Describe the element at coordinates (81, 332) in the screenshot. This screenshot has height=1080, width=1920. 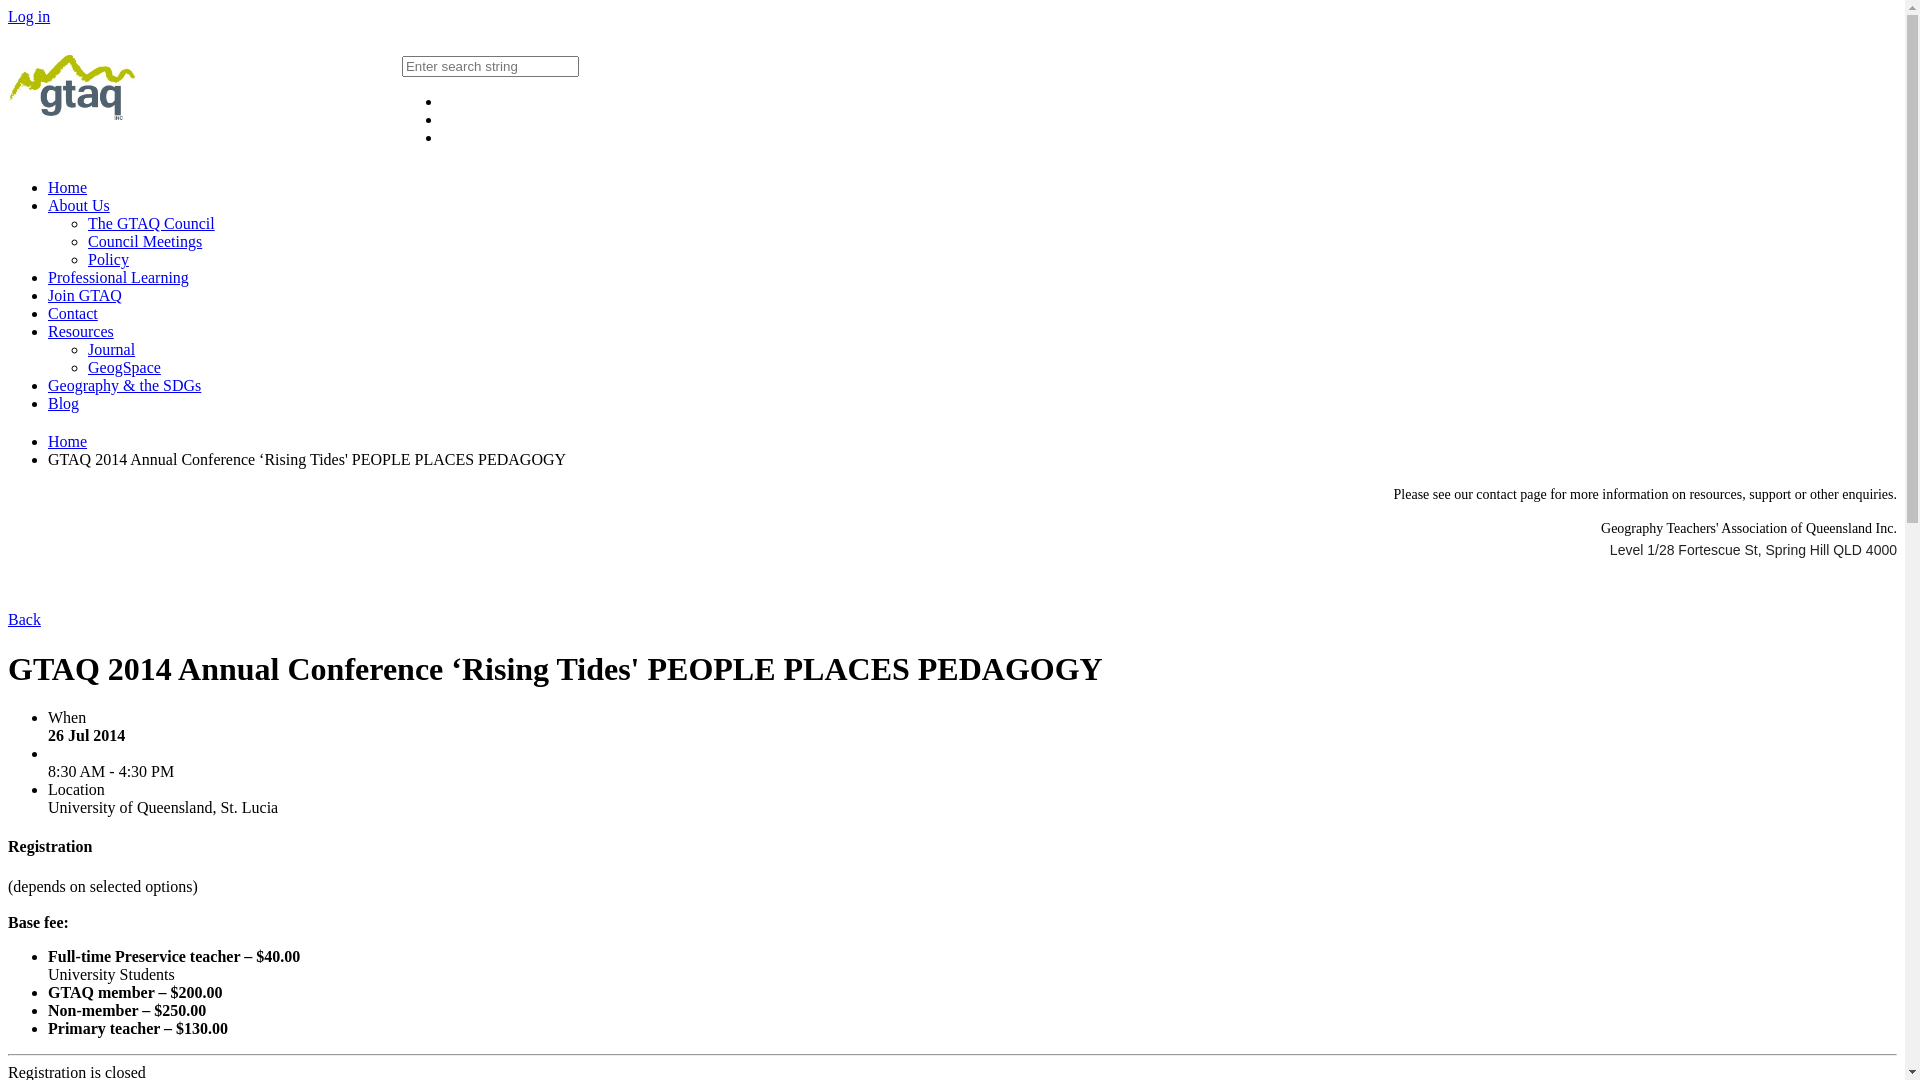
I see `Resources` at that location.